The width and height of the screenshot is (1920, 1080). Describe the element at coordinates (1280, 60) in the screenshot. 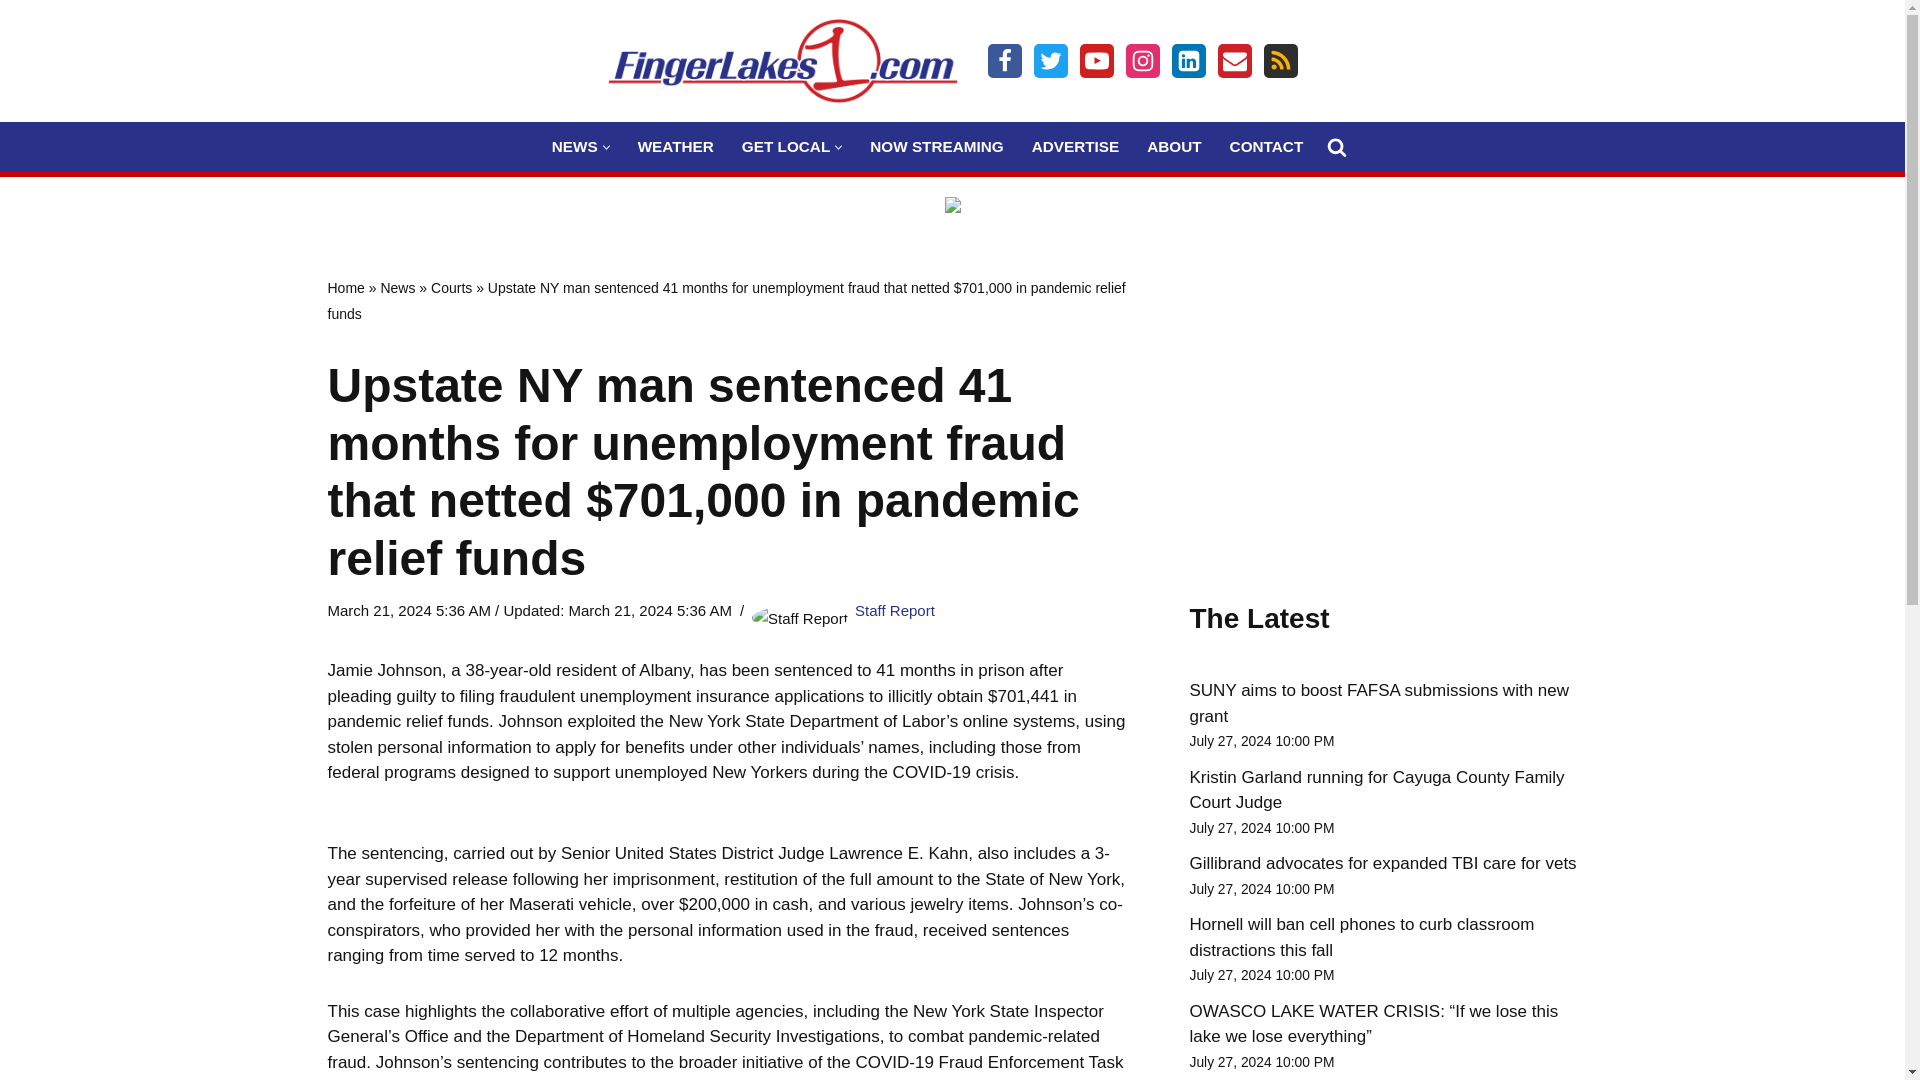

I see `Feed` at that location.